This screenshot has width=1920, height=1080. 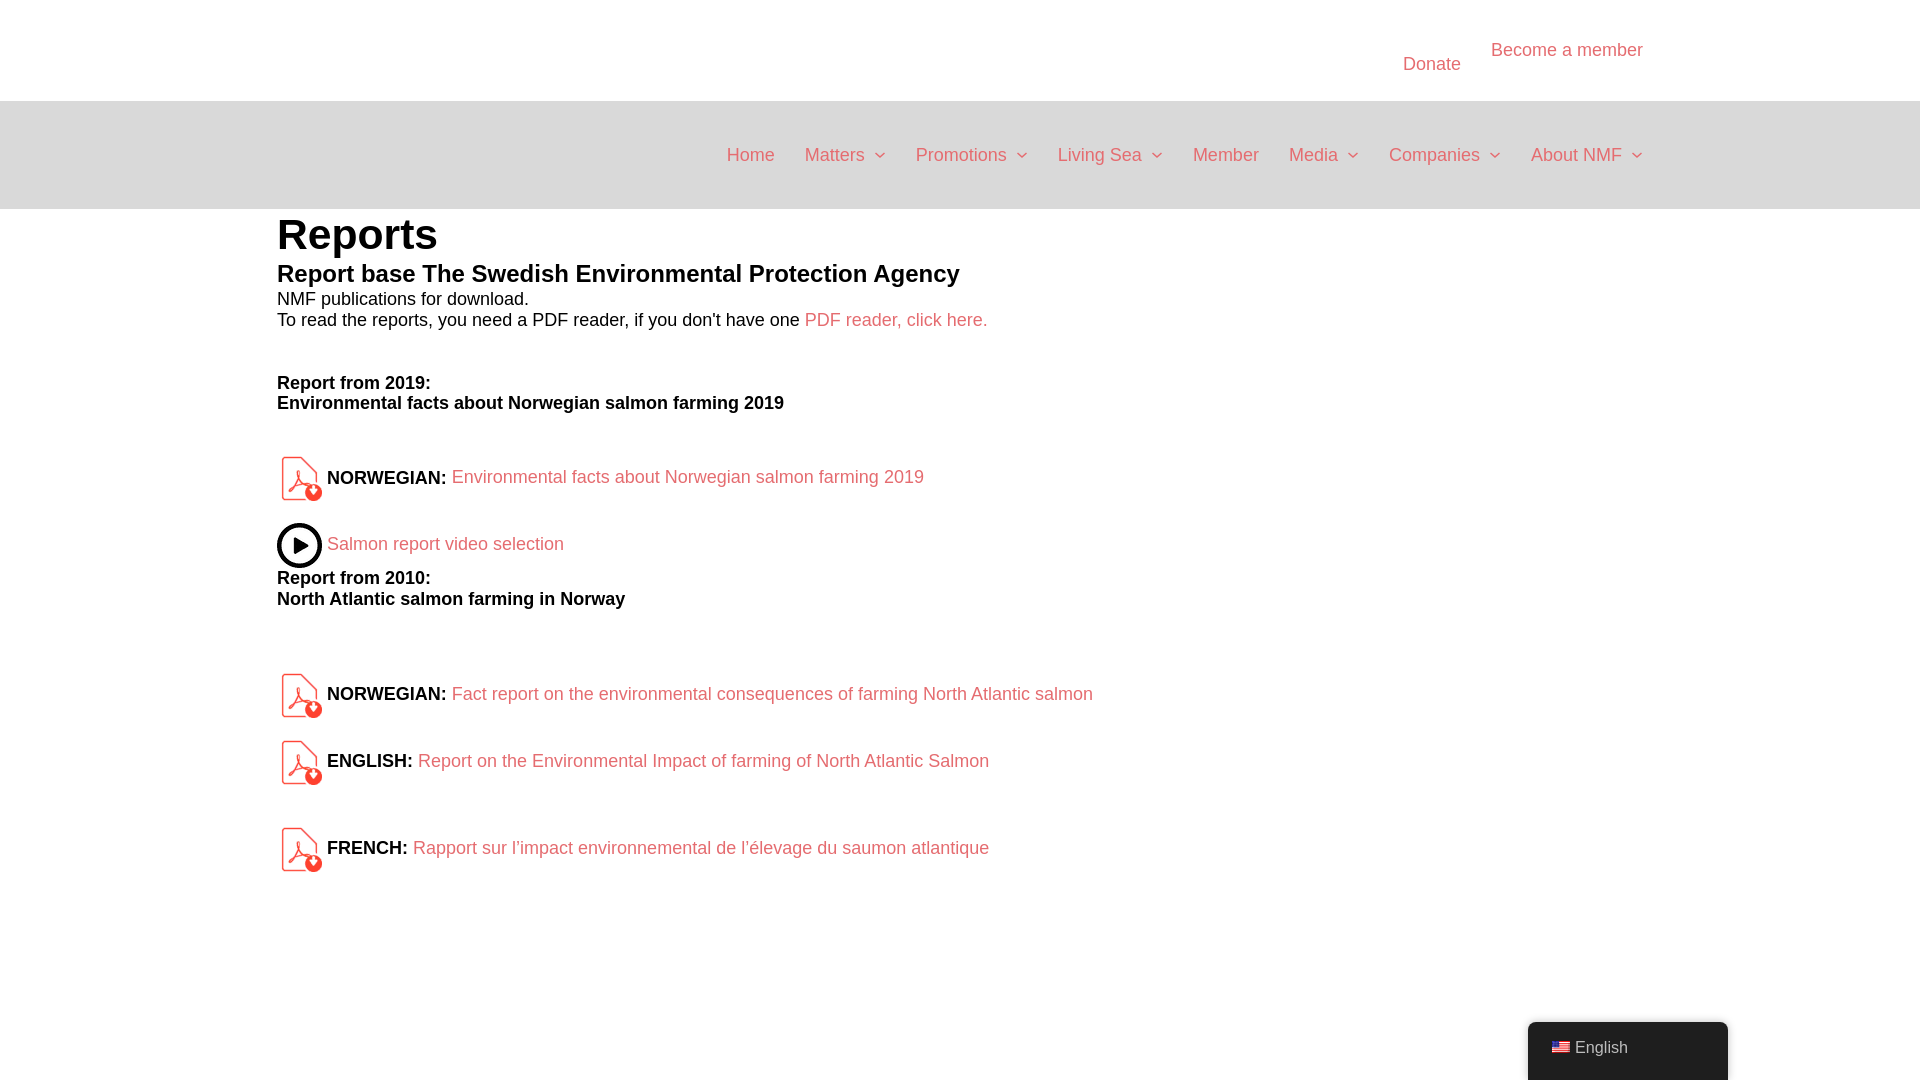 What do you see at coordinates (1313, 154) in the screenshot?
I see `Media` at bounding box center [1313, 154].